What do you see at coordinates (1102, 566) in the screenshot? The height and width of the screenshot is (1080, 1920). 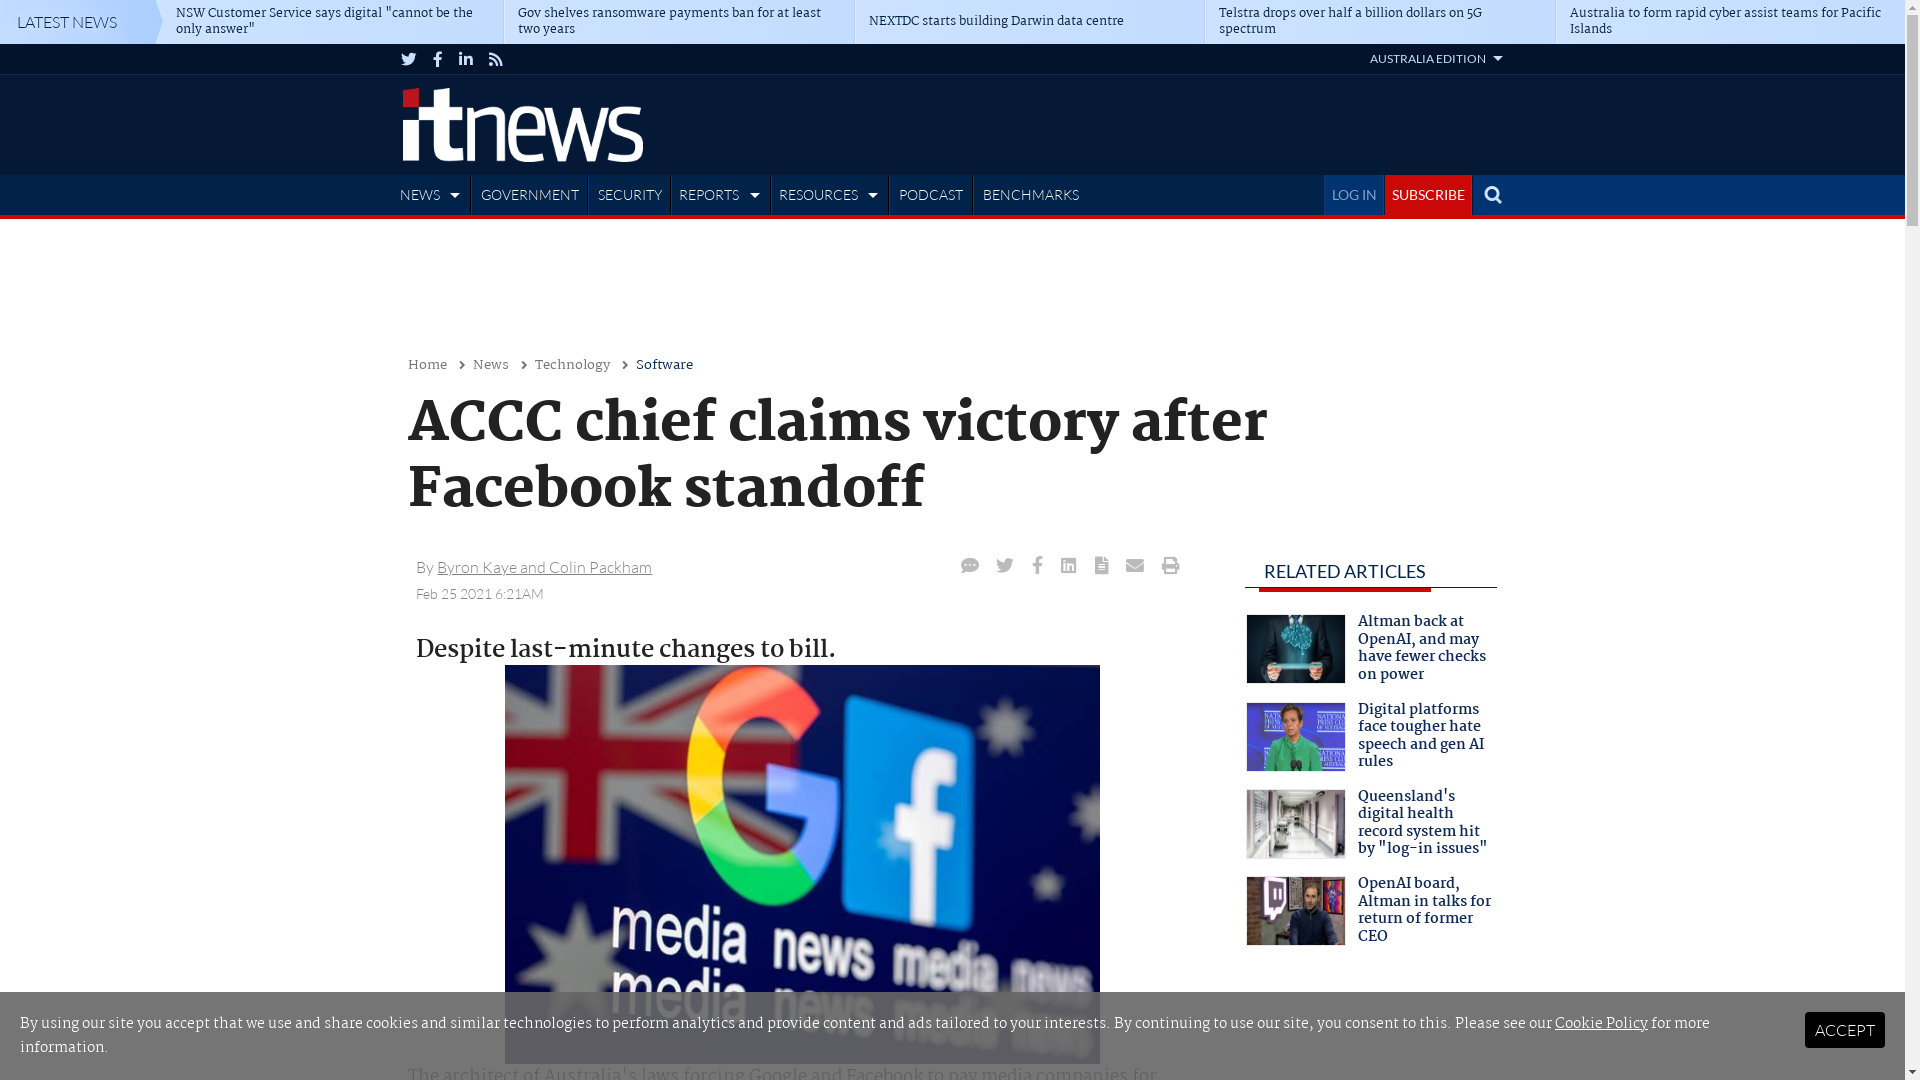 I see `Send Feedback` at bounding box center [1102, 566].